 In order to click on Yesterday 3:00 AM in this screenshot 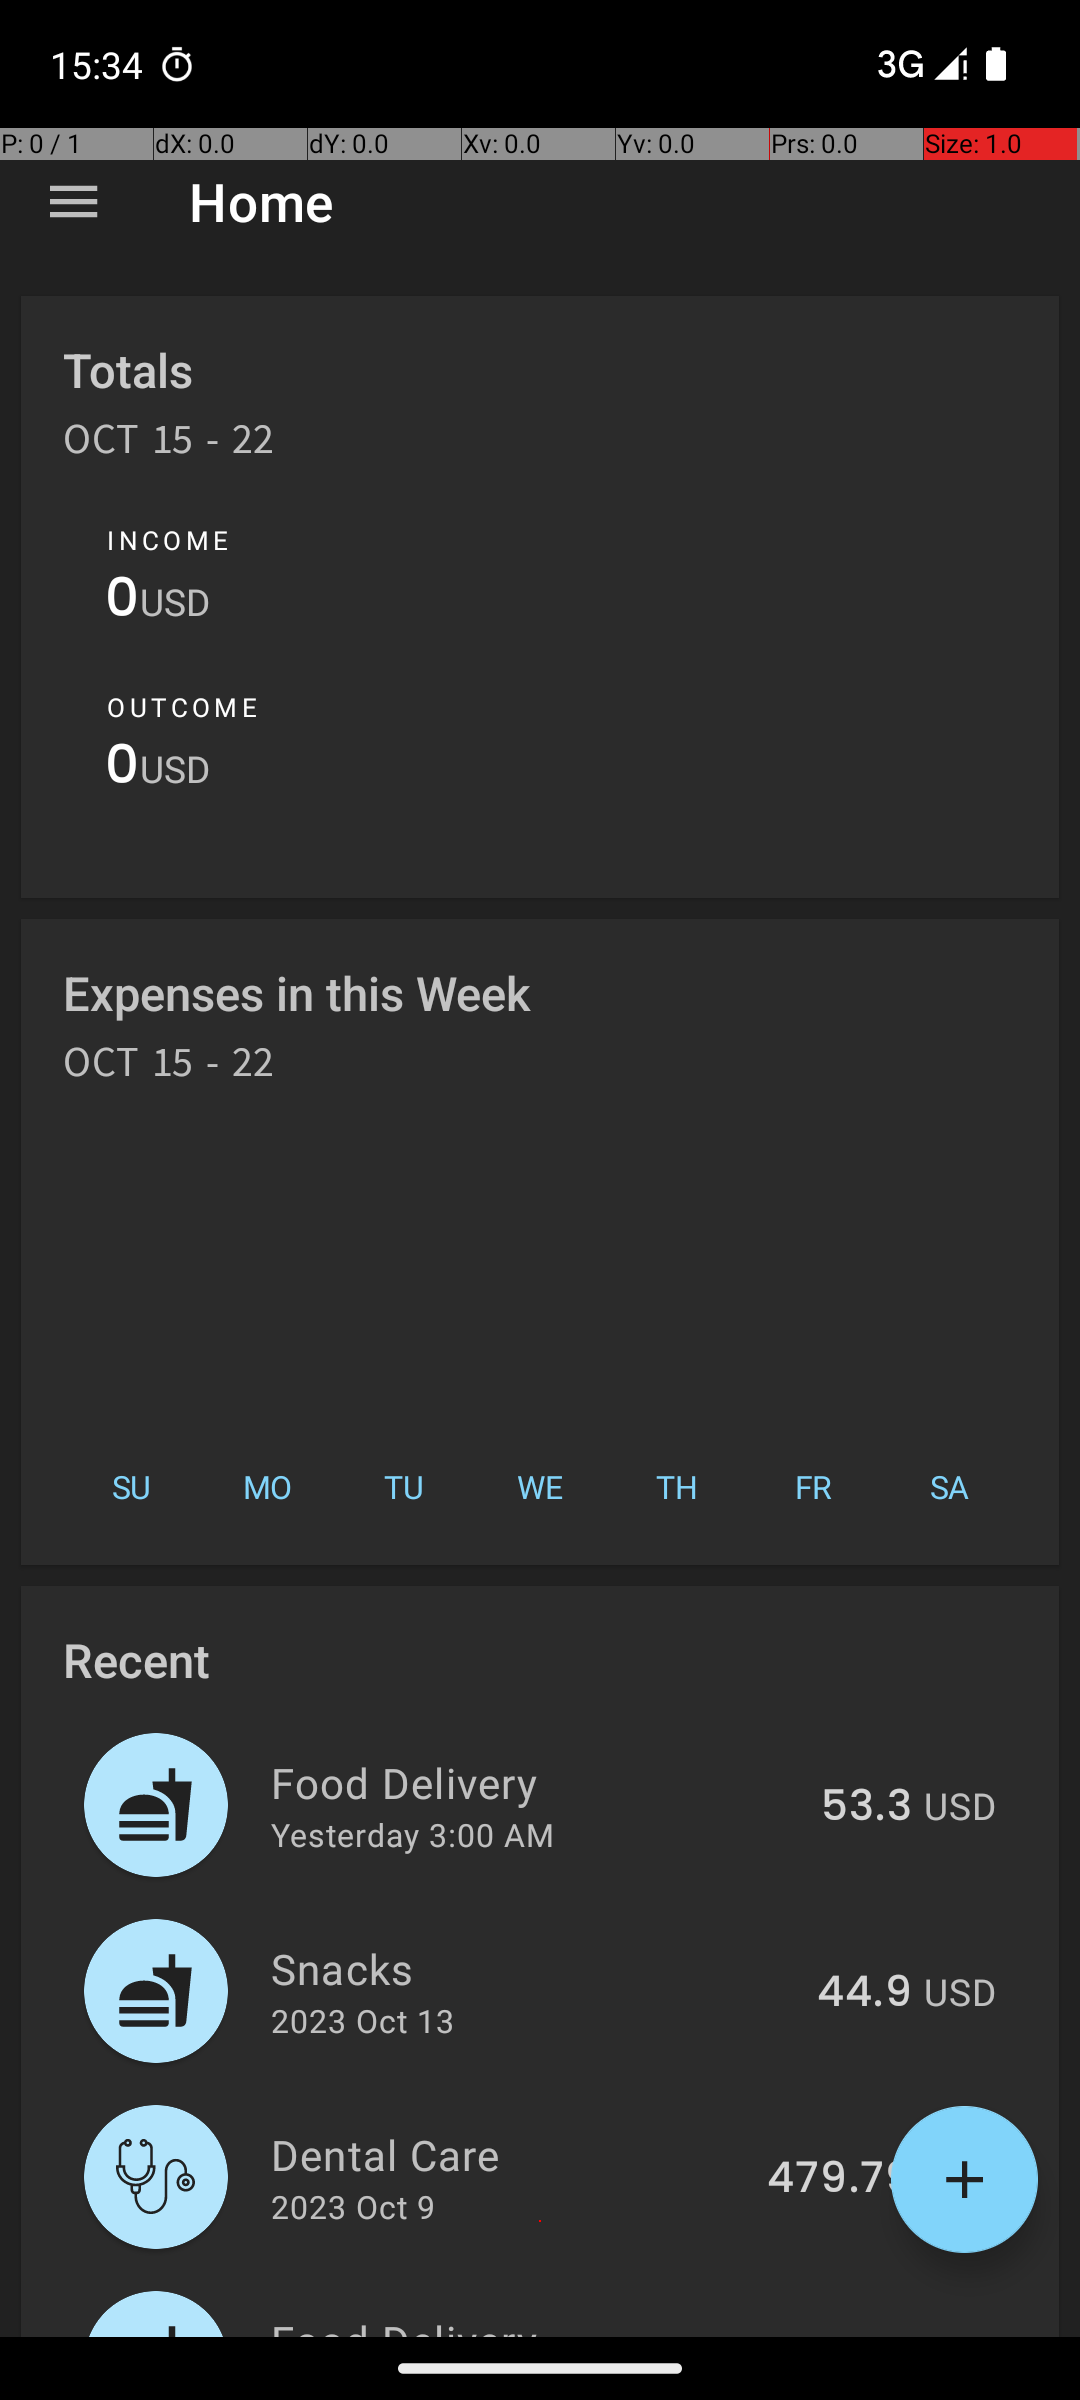, I will do `click(412, 1834)`.